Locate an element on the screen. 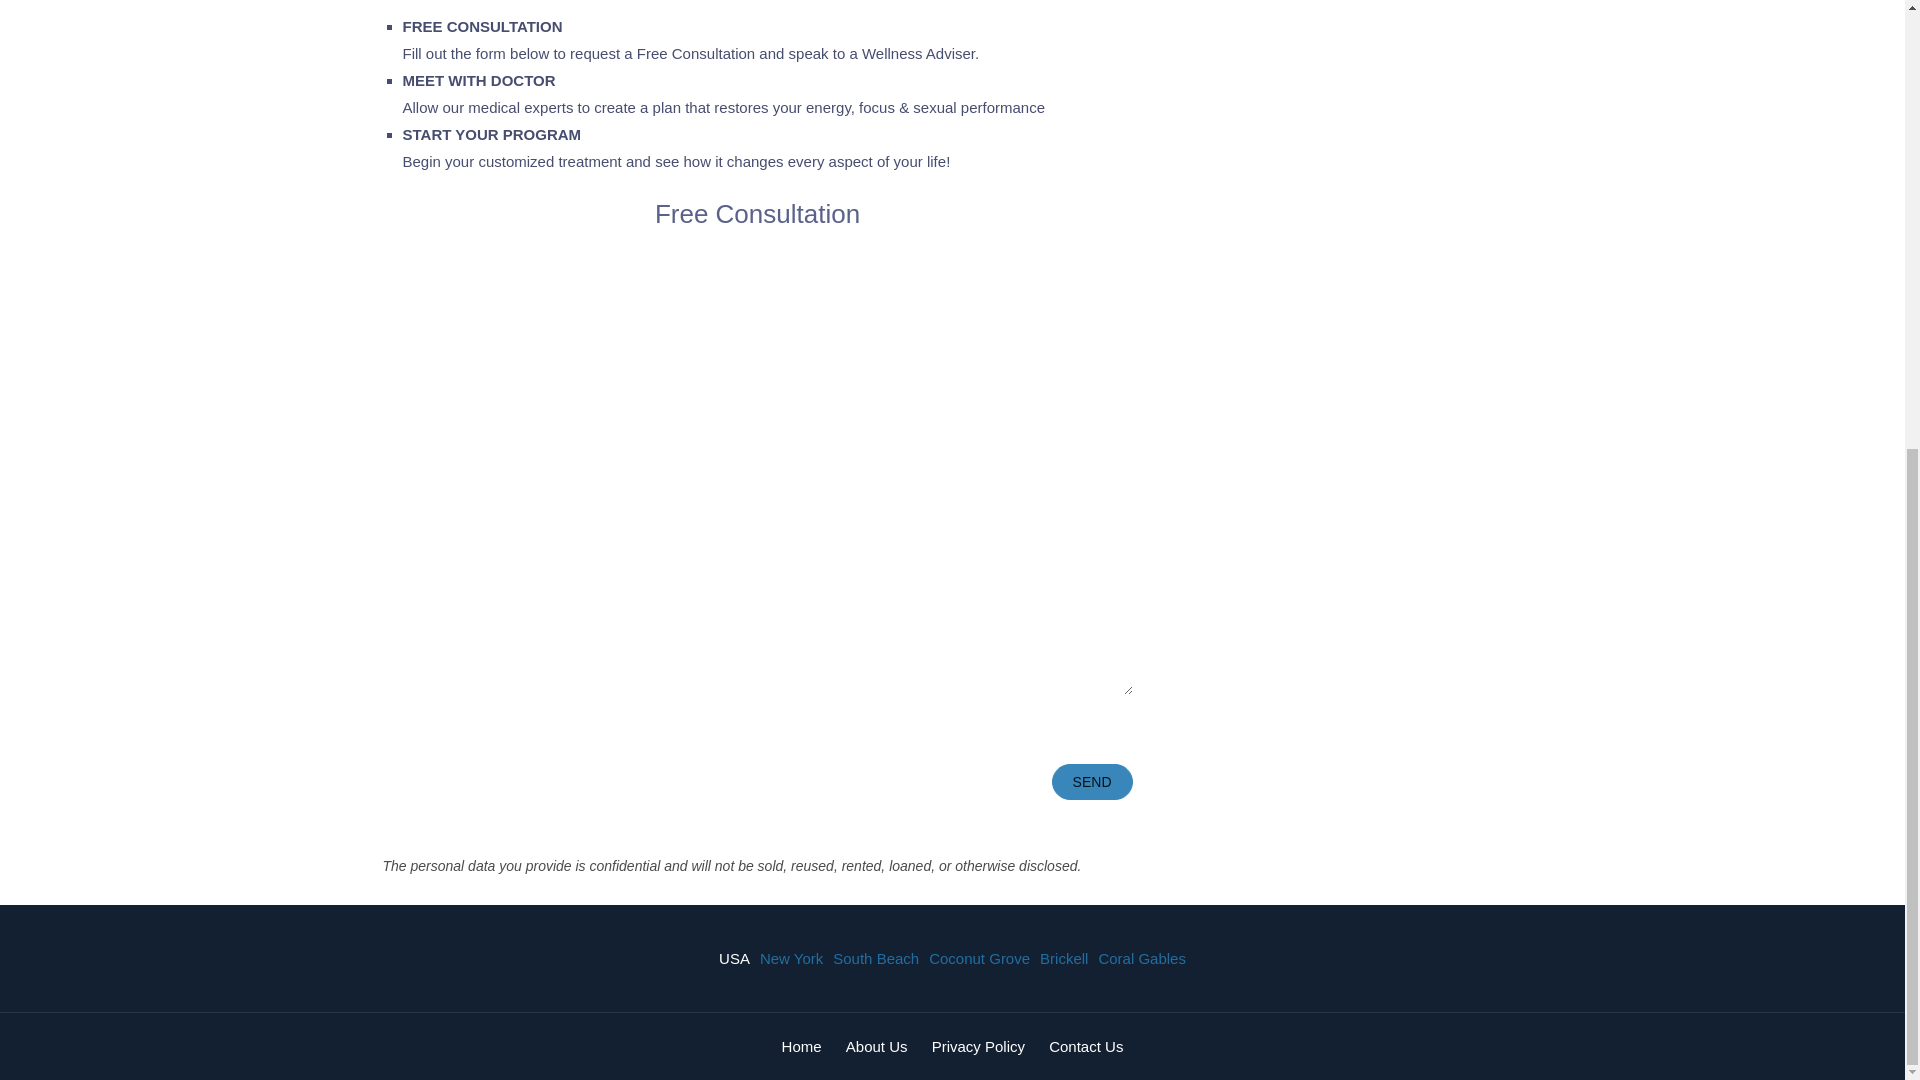 This screenshot has height=1080, width=1920. Home is located at coordinates (801, 1046).